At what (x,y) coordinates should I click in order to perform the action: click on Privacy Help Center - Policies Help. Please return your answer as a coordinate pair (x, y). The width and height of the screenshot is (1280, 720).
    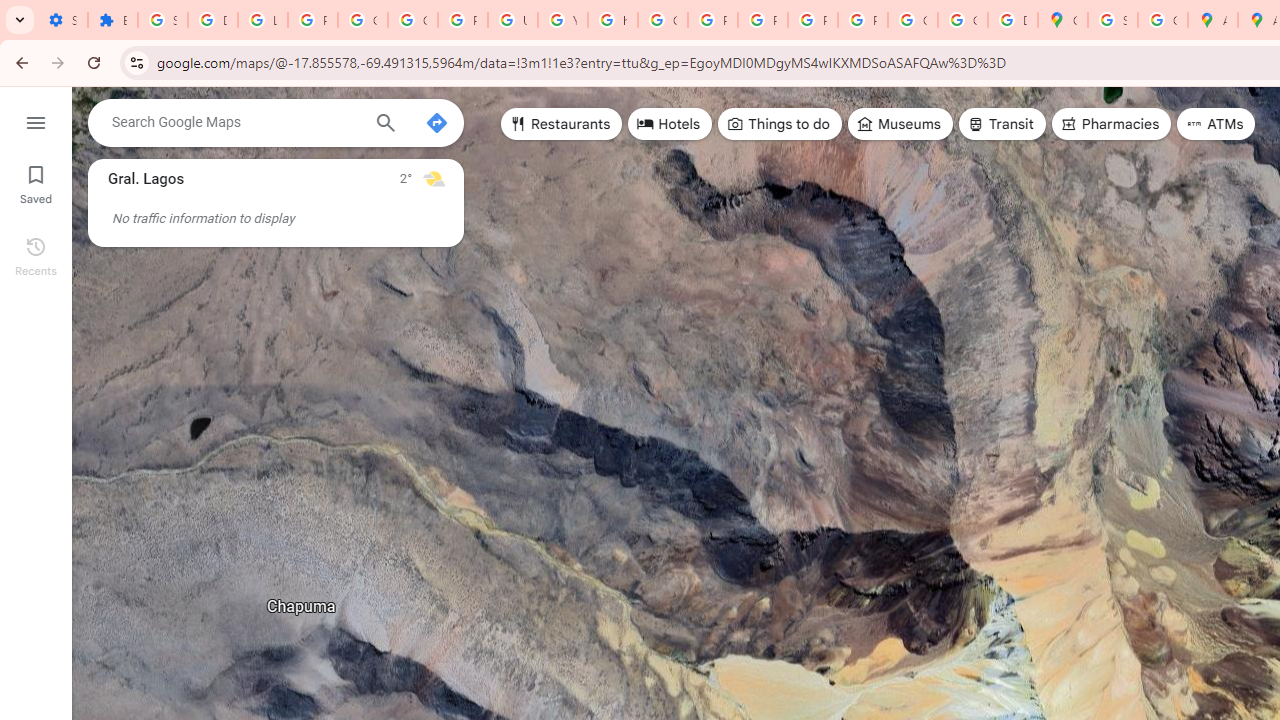
    Looking at the image, I should click on (712, 20).